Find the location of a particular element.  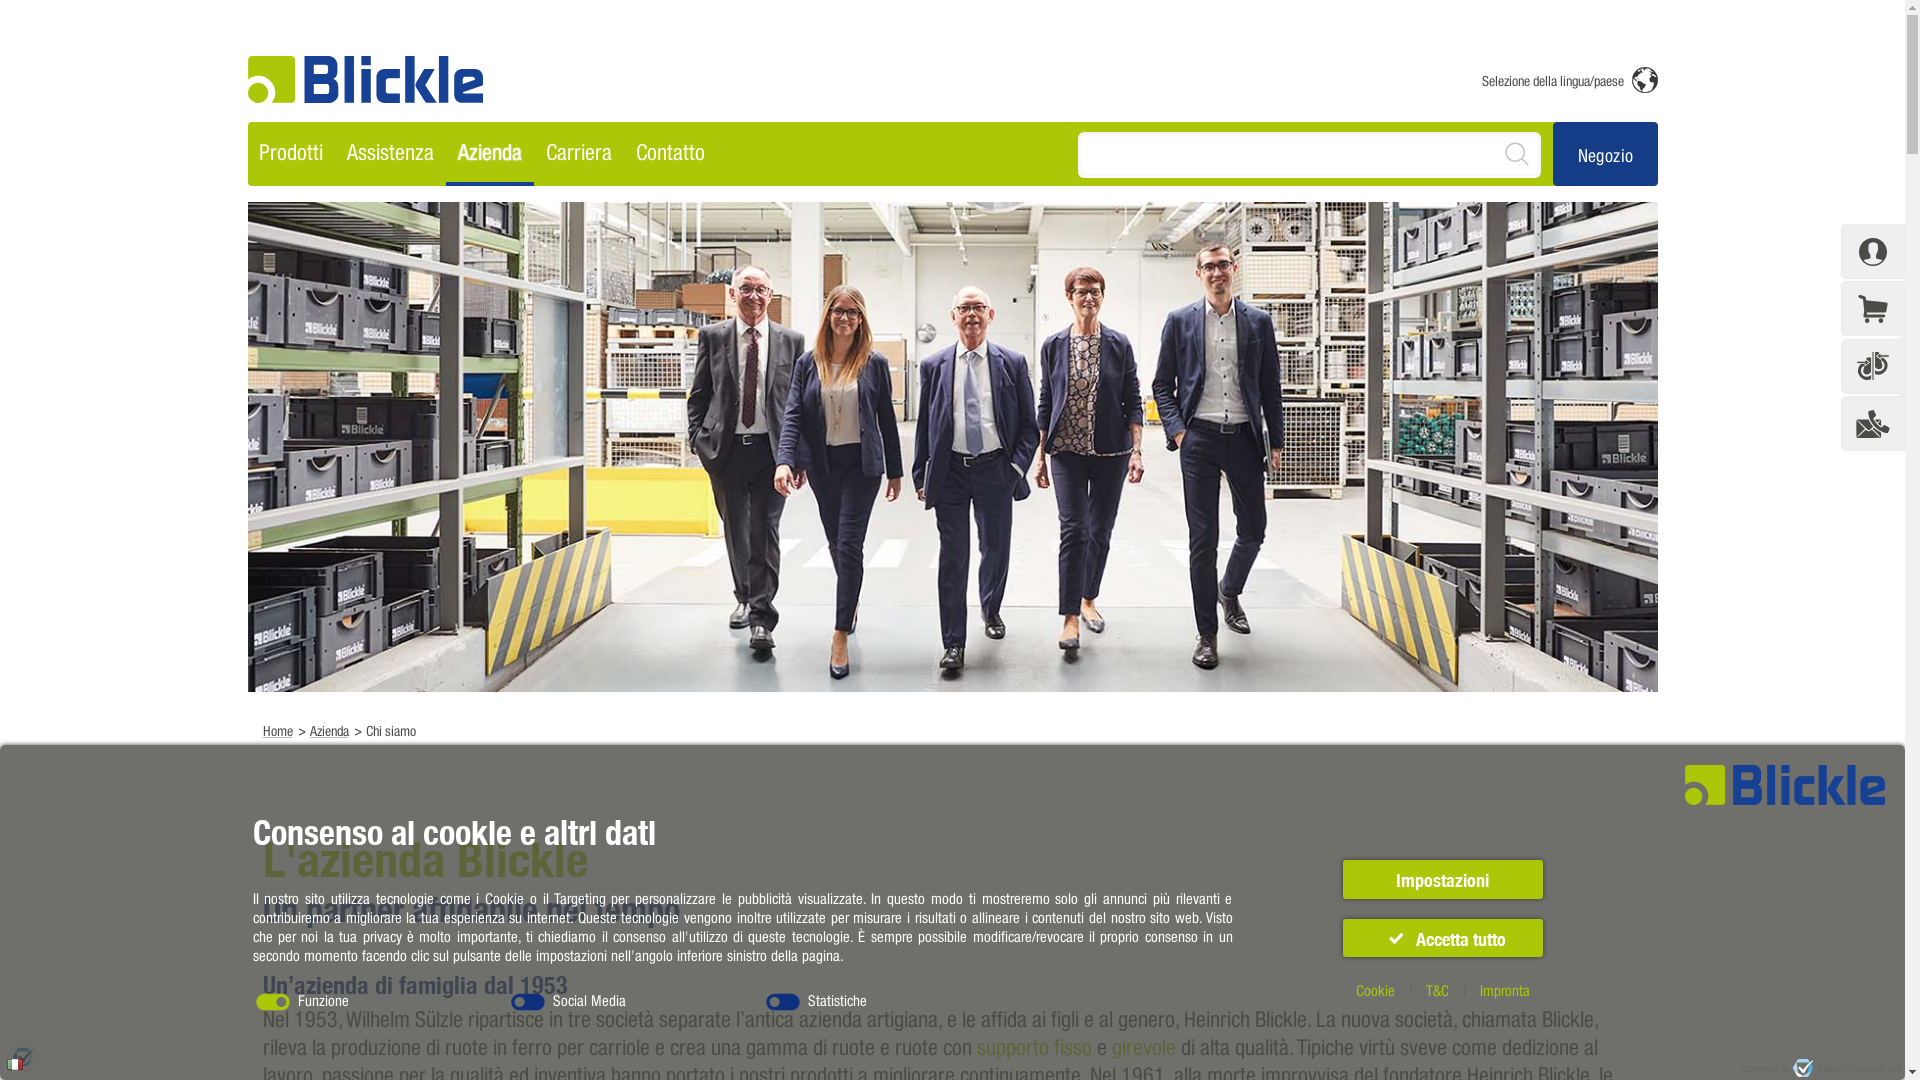

Chi siamo is located at coordinates (391, 730).